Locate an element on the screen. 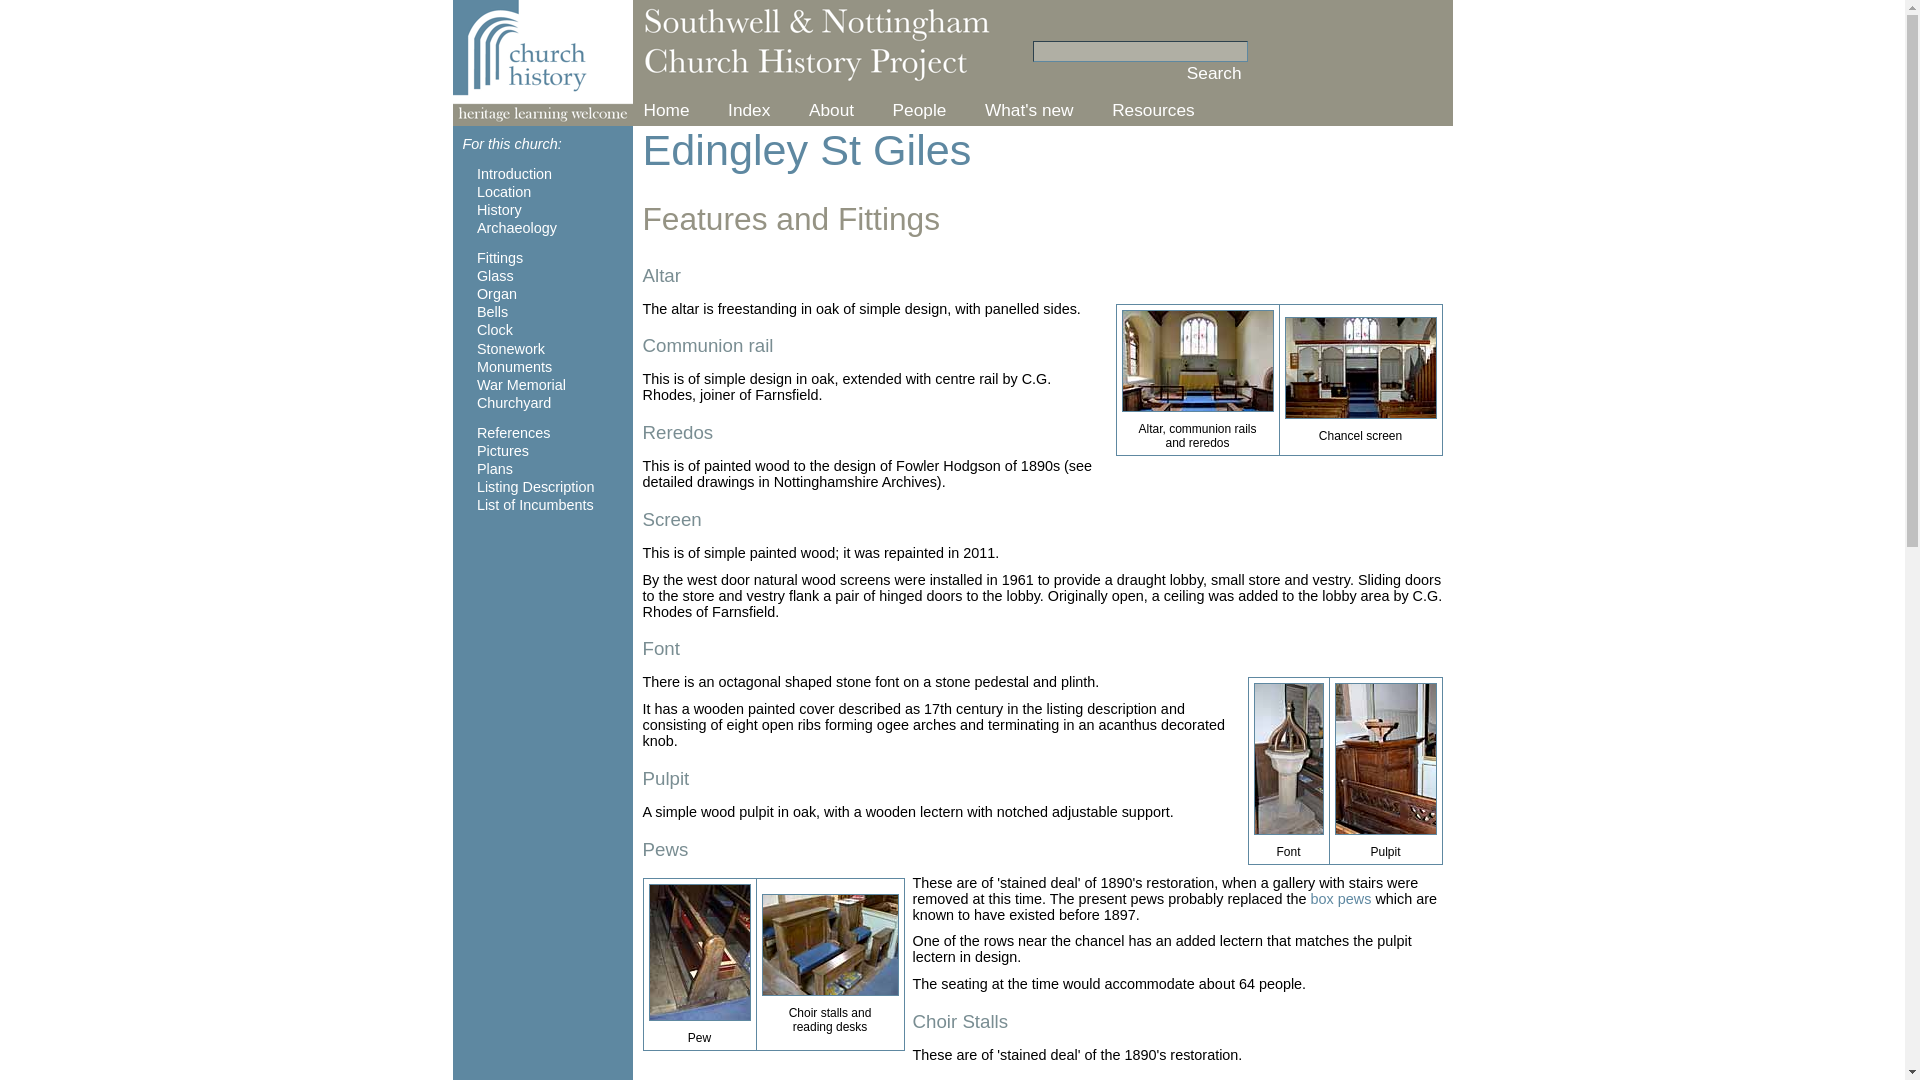 The width and height of the screenshot is (1920, 1080). Churchyard is located at coordinates (514, 403).